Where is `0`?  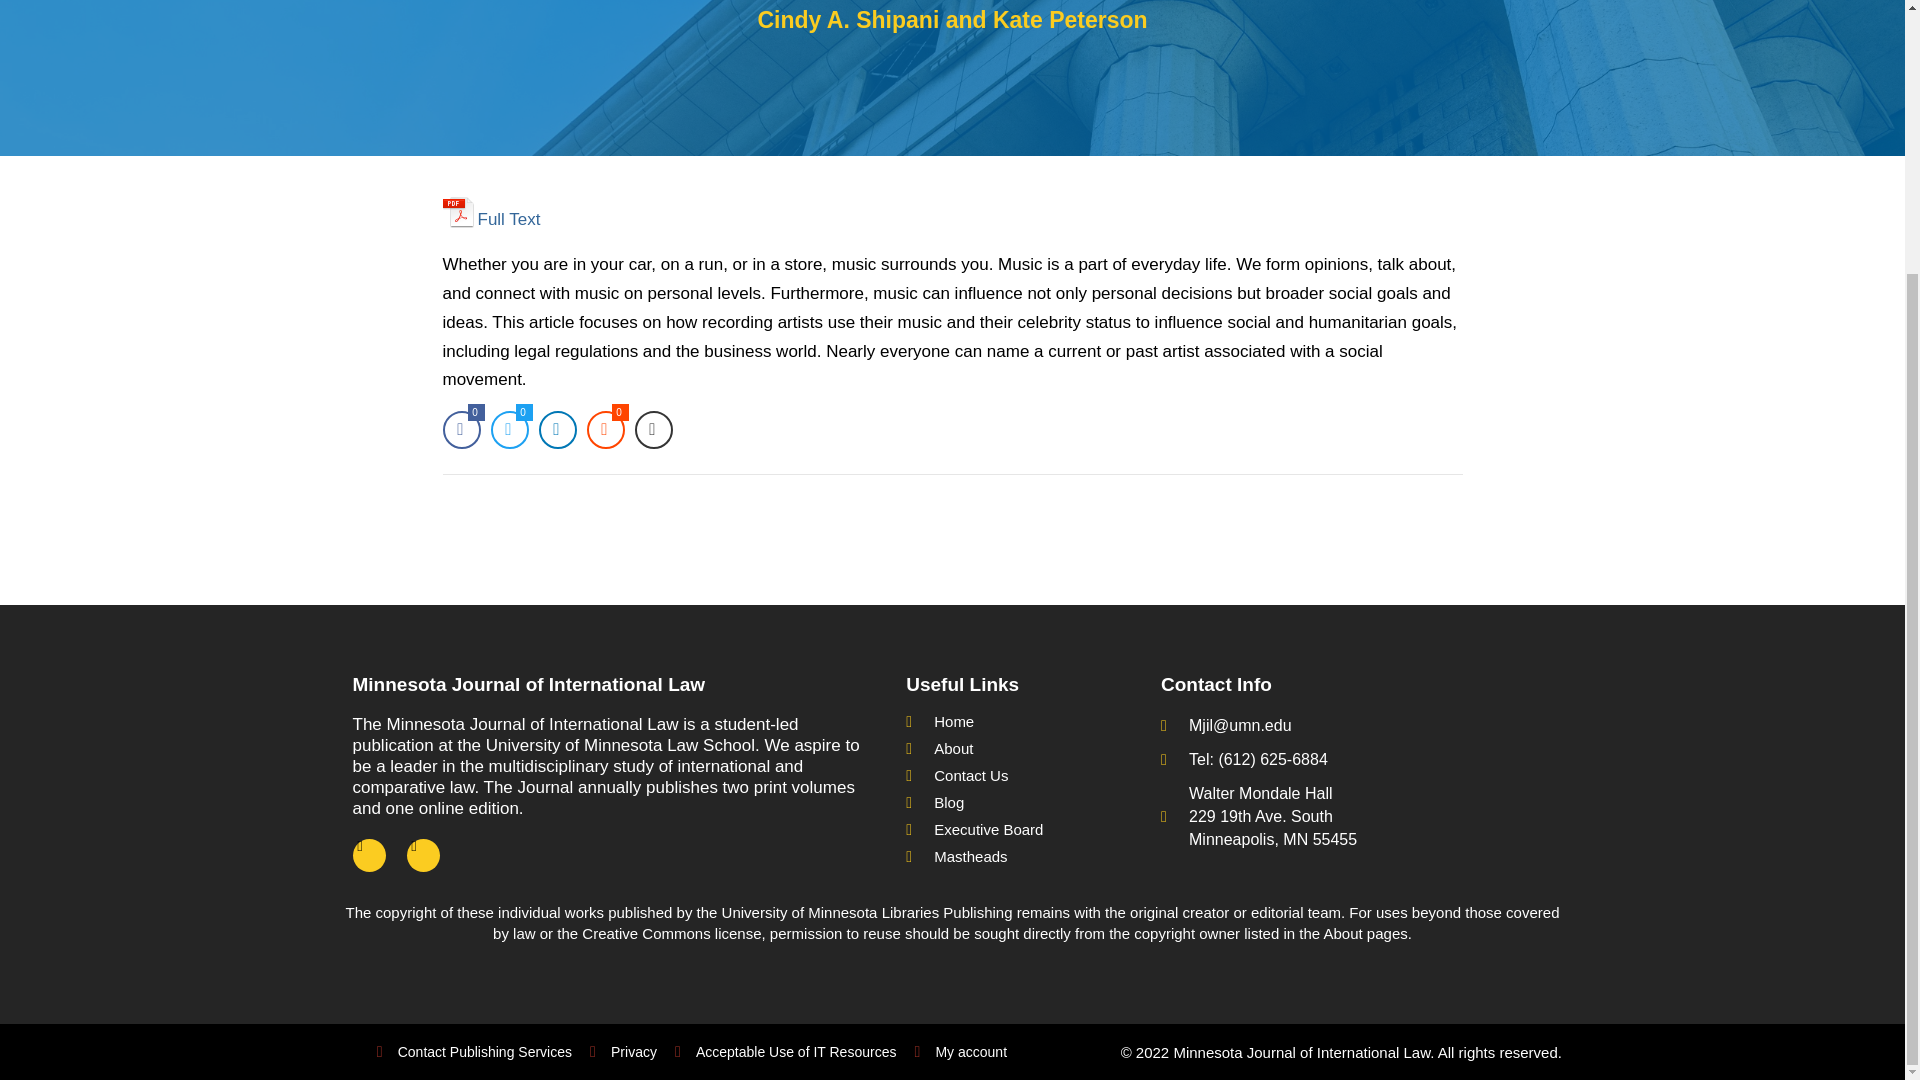 0 is located at coordinates (508, 430).